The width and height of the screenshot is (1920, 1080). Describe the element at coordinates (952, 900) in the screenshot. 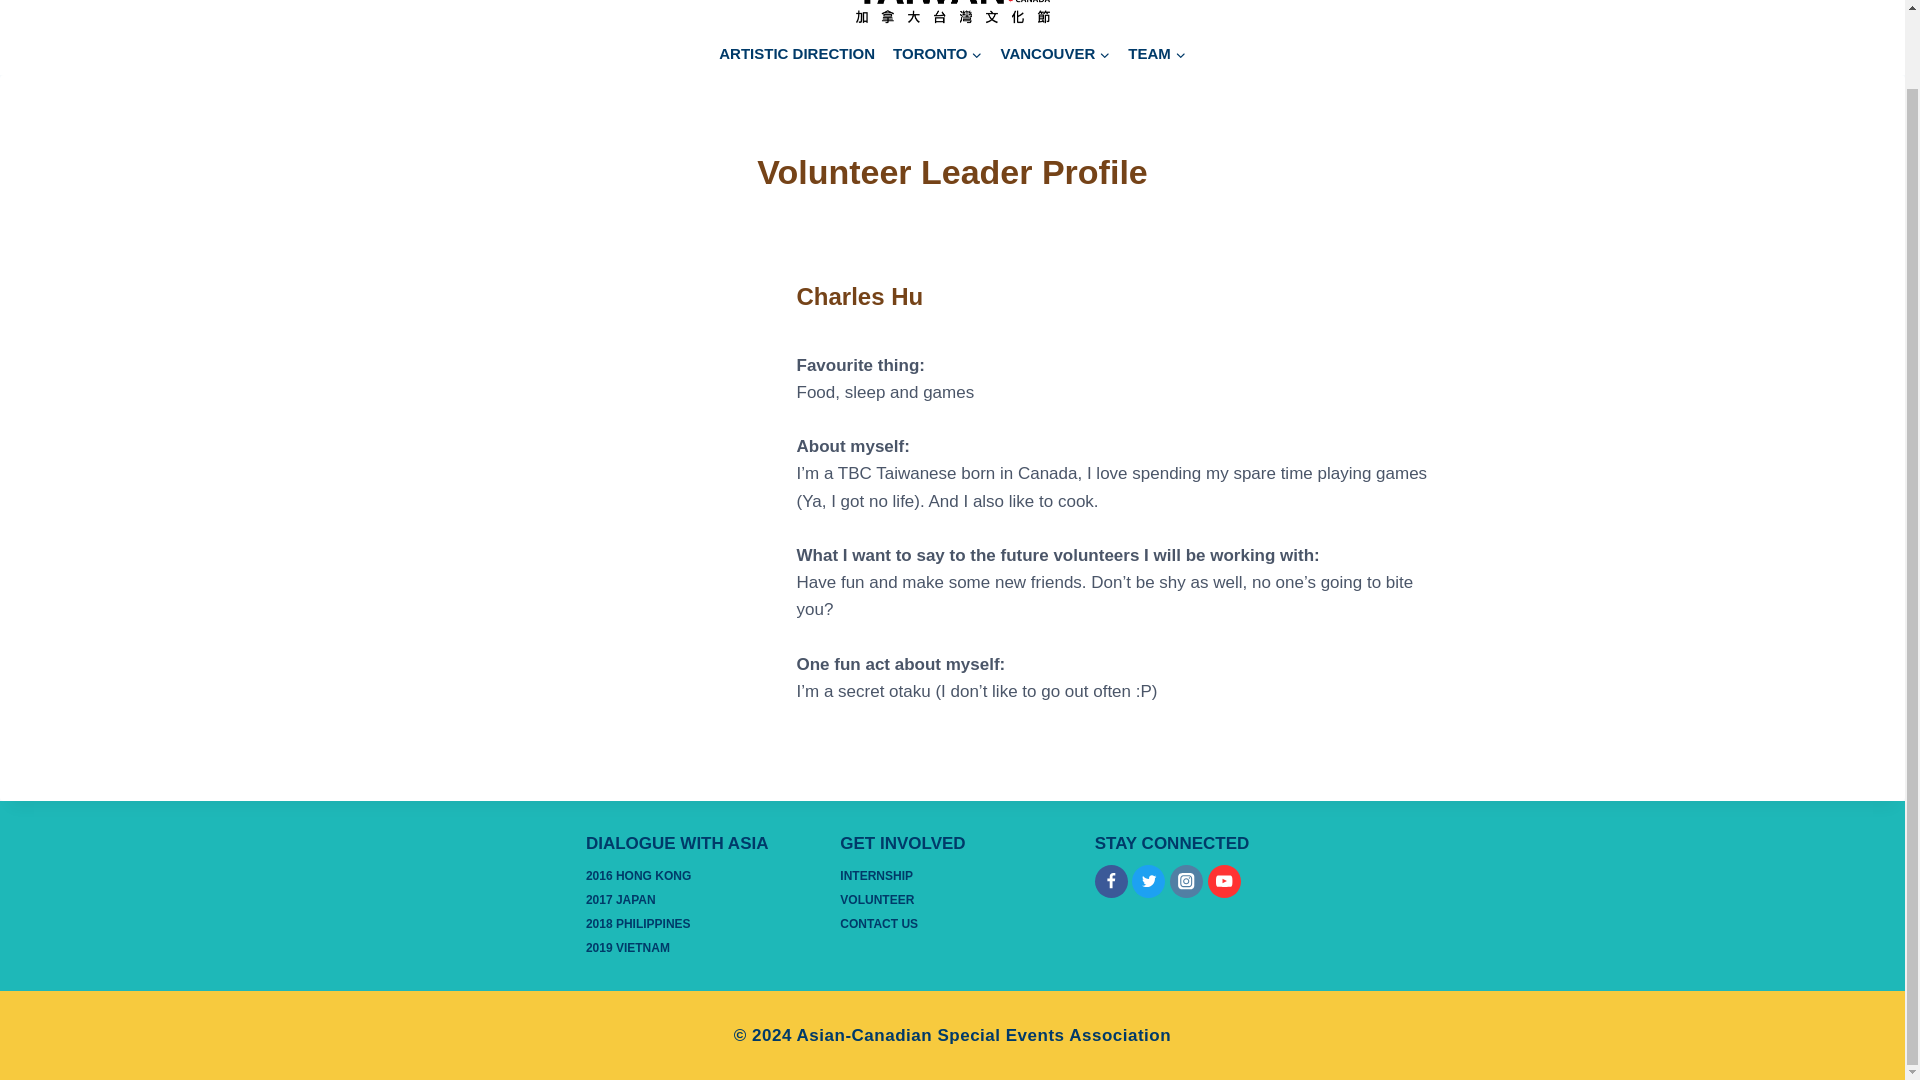

I see `VOLUNTEER` at that location.